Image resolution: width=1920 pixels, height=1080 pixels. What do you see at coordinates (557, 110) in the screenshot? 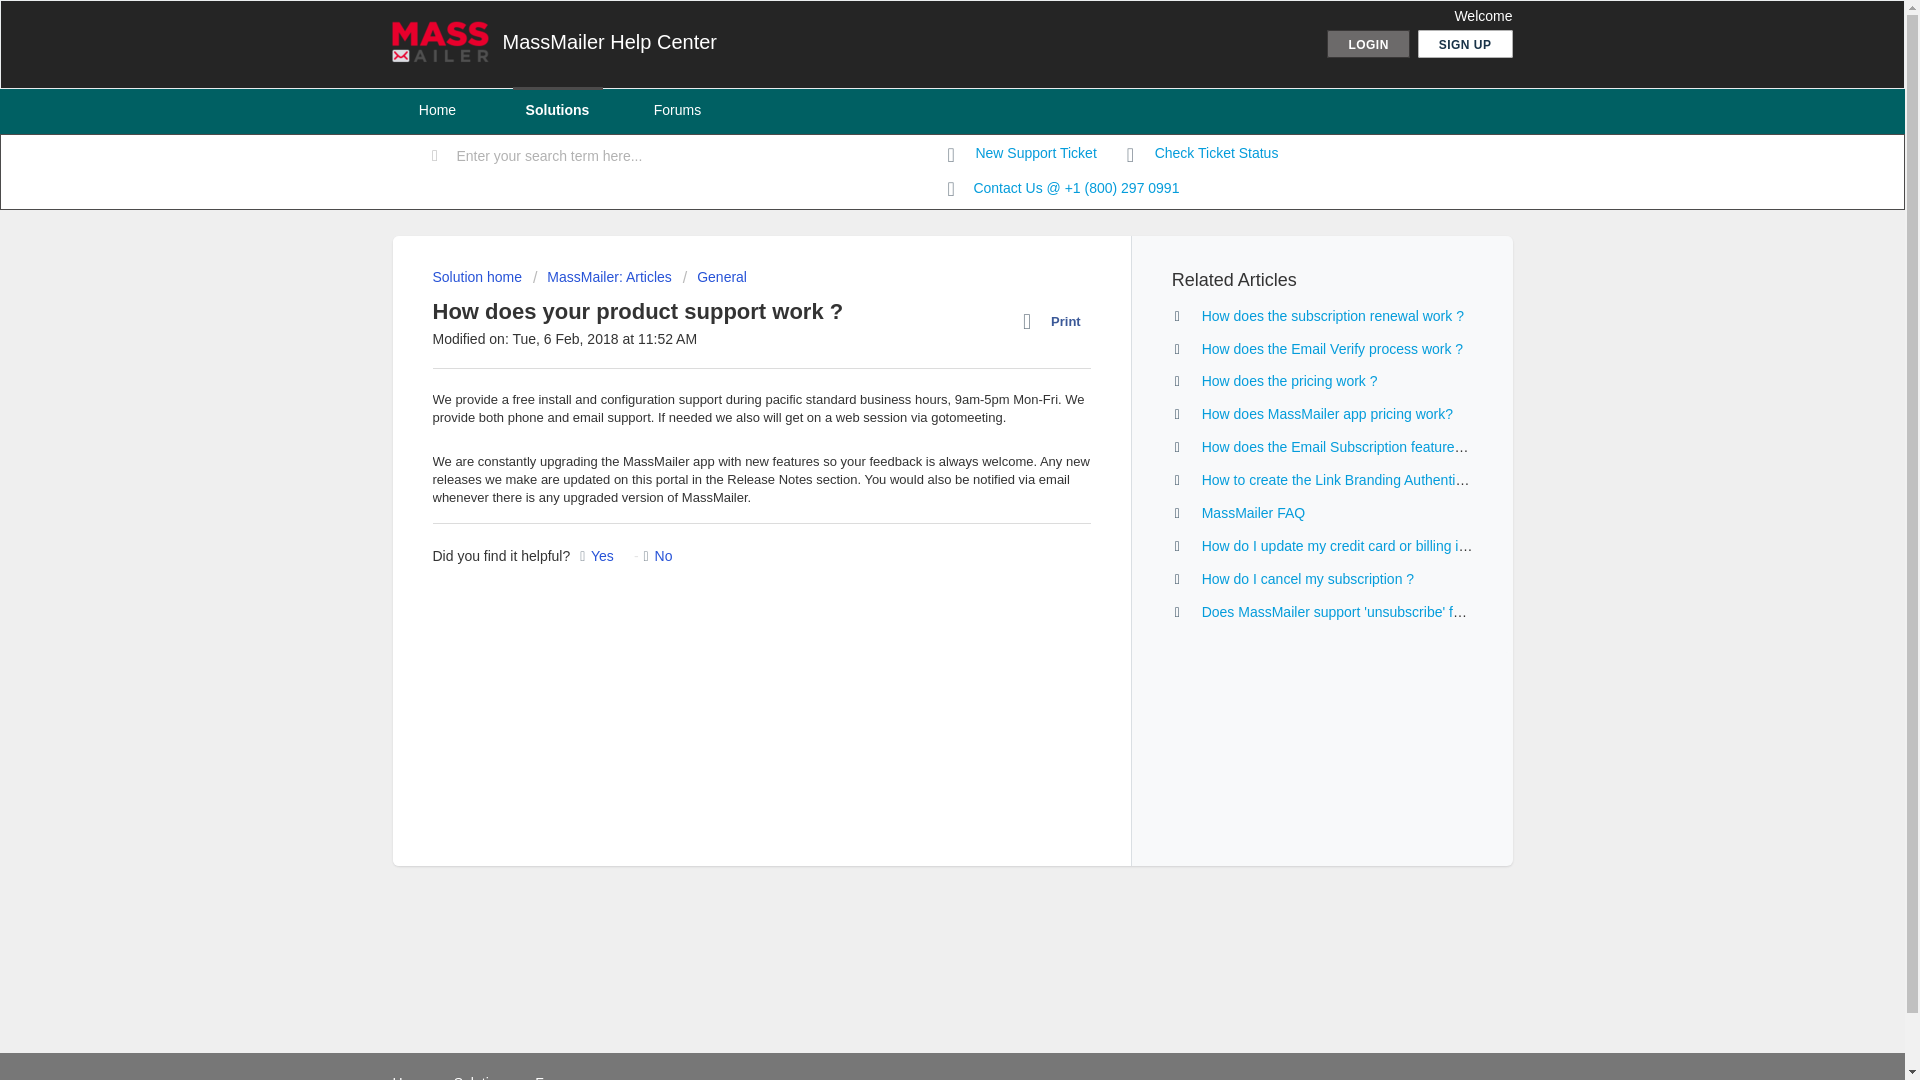
I see `Solutions` at bounding box center [557, 110].